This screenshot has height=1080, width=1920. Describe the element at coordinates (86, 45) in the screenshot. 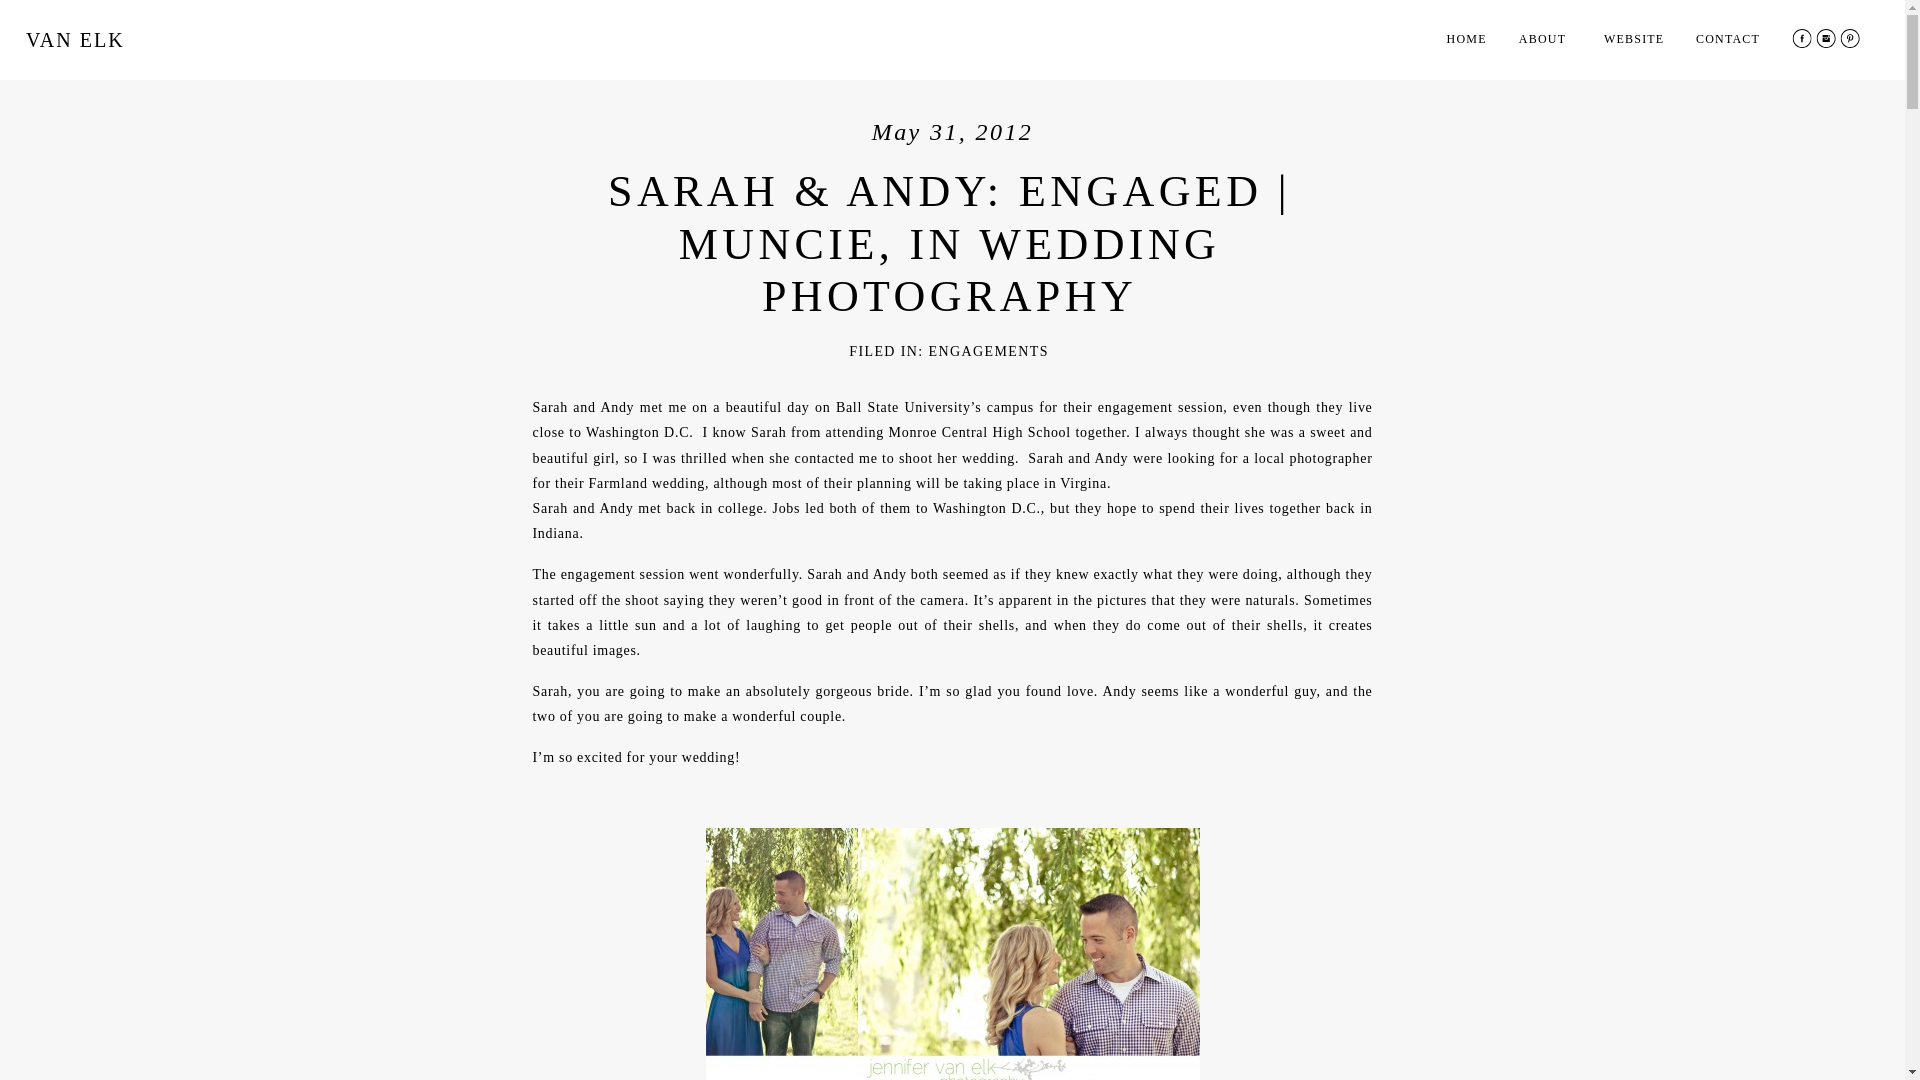

I see `VAN ELK` at that location.